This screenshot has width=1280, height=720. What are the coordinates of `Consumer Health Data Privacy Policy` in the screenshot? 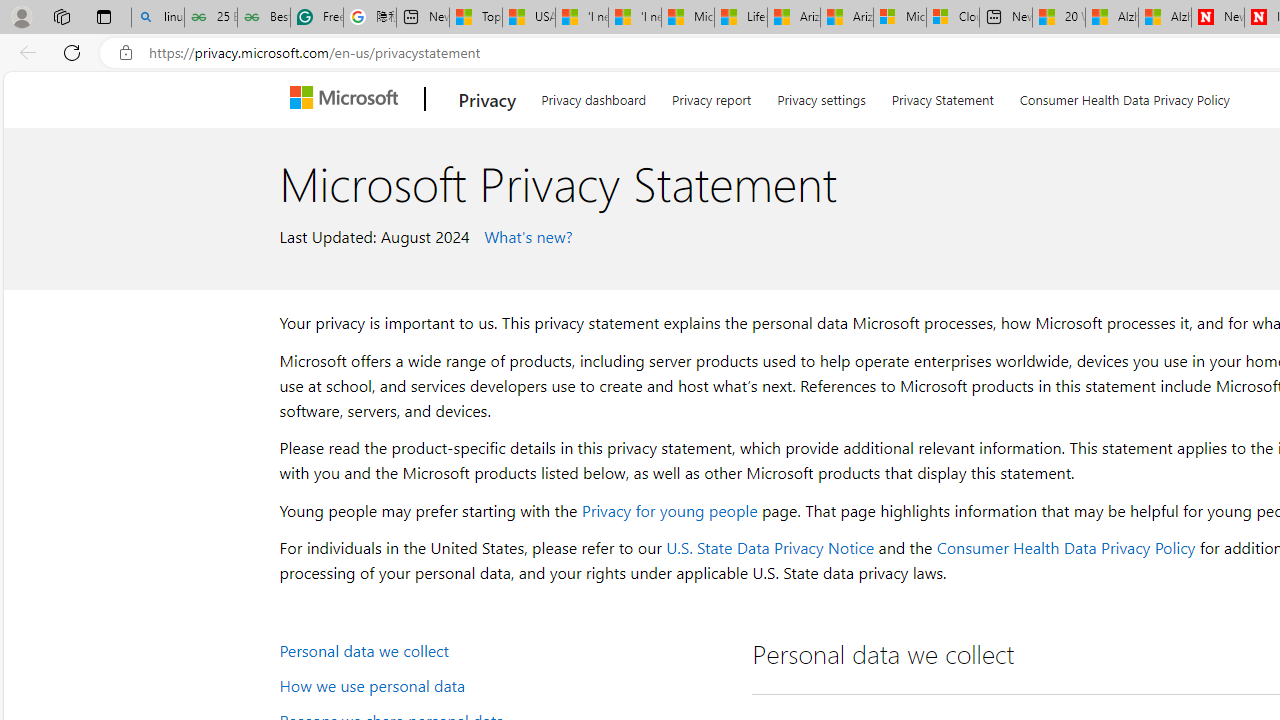 It's located at (1124, 96).